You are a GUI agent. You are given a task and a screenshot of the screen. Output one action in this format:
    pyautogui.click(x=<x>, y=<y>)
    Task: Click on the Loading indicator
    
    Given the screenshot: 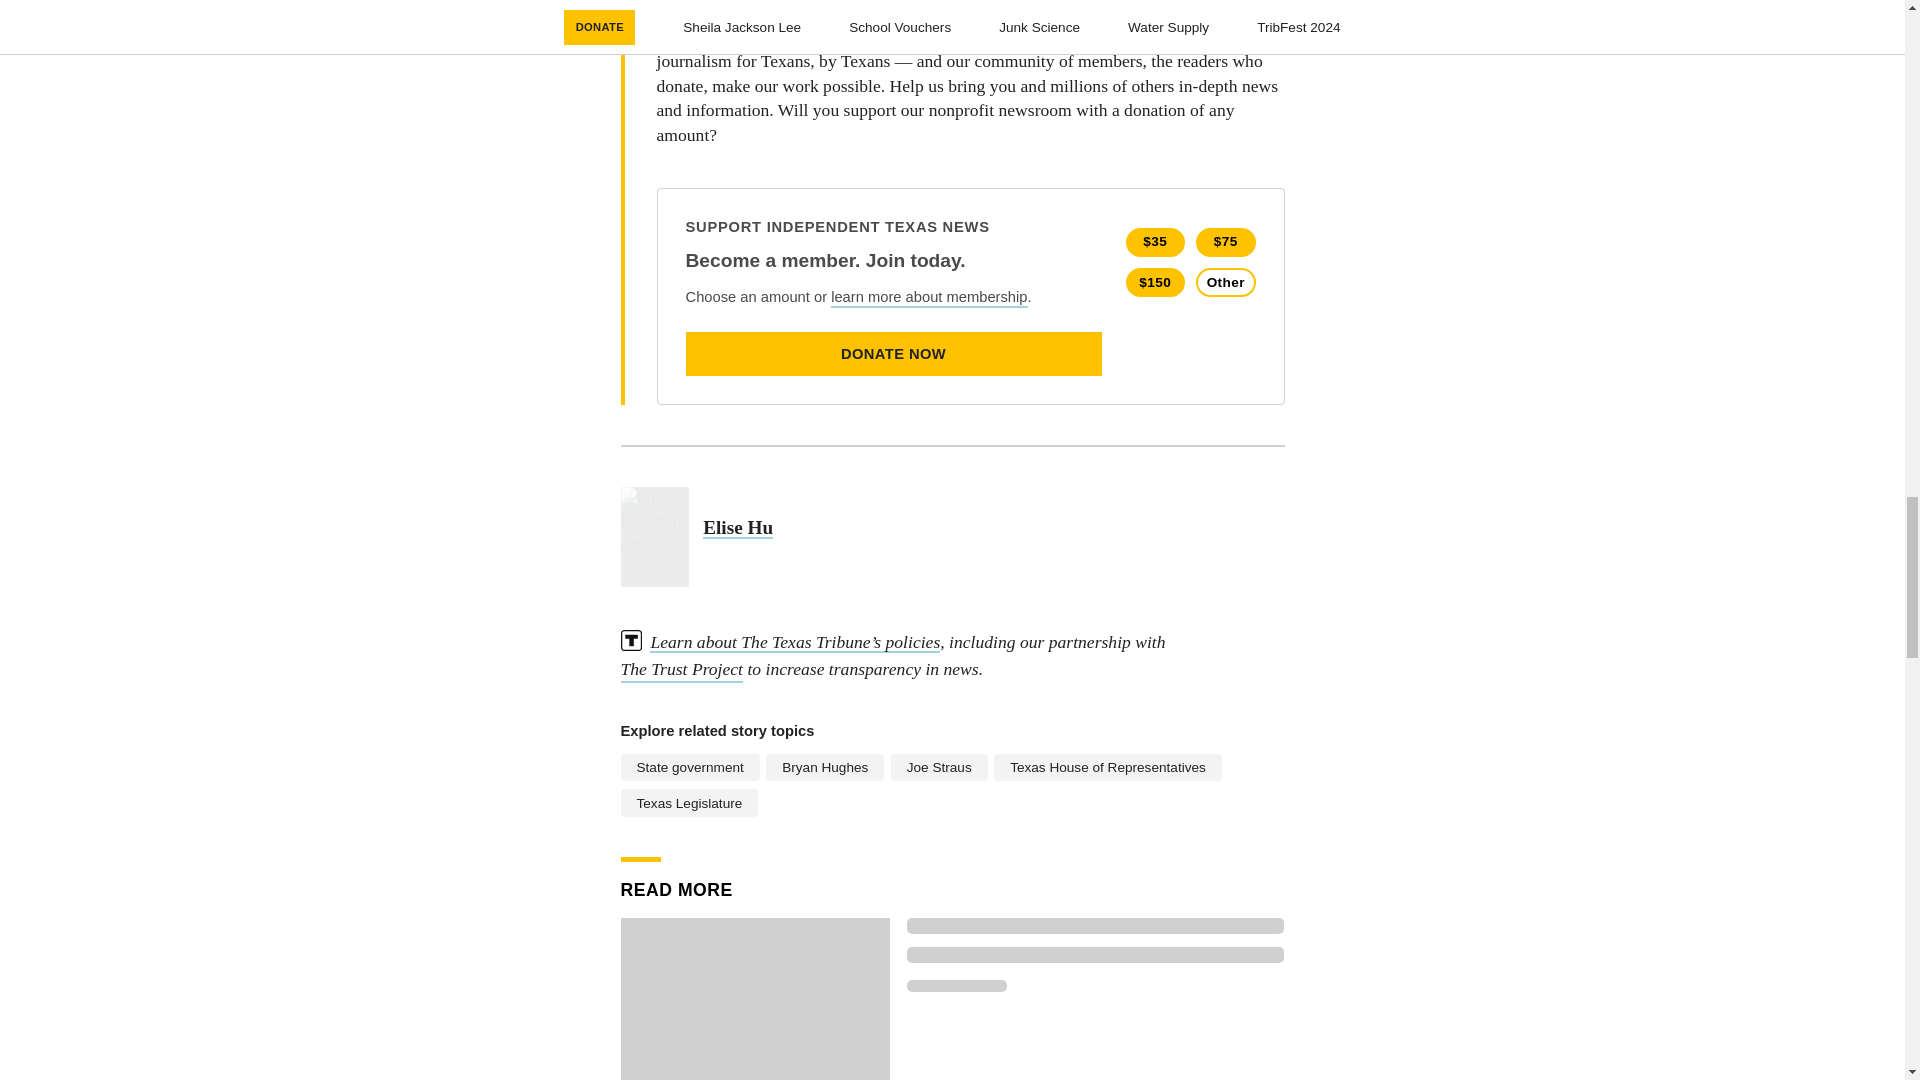 What is the action you would take?
    pyautogui.click(x=956, y=986)
    